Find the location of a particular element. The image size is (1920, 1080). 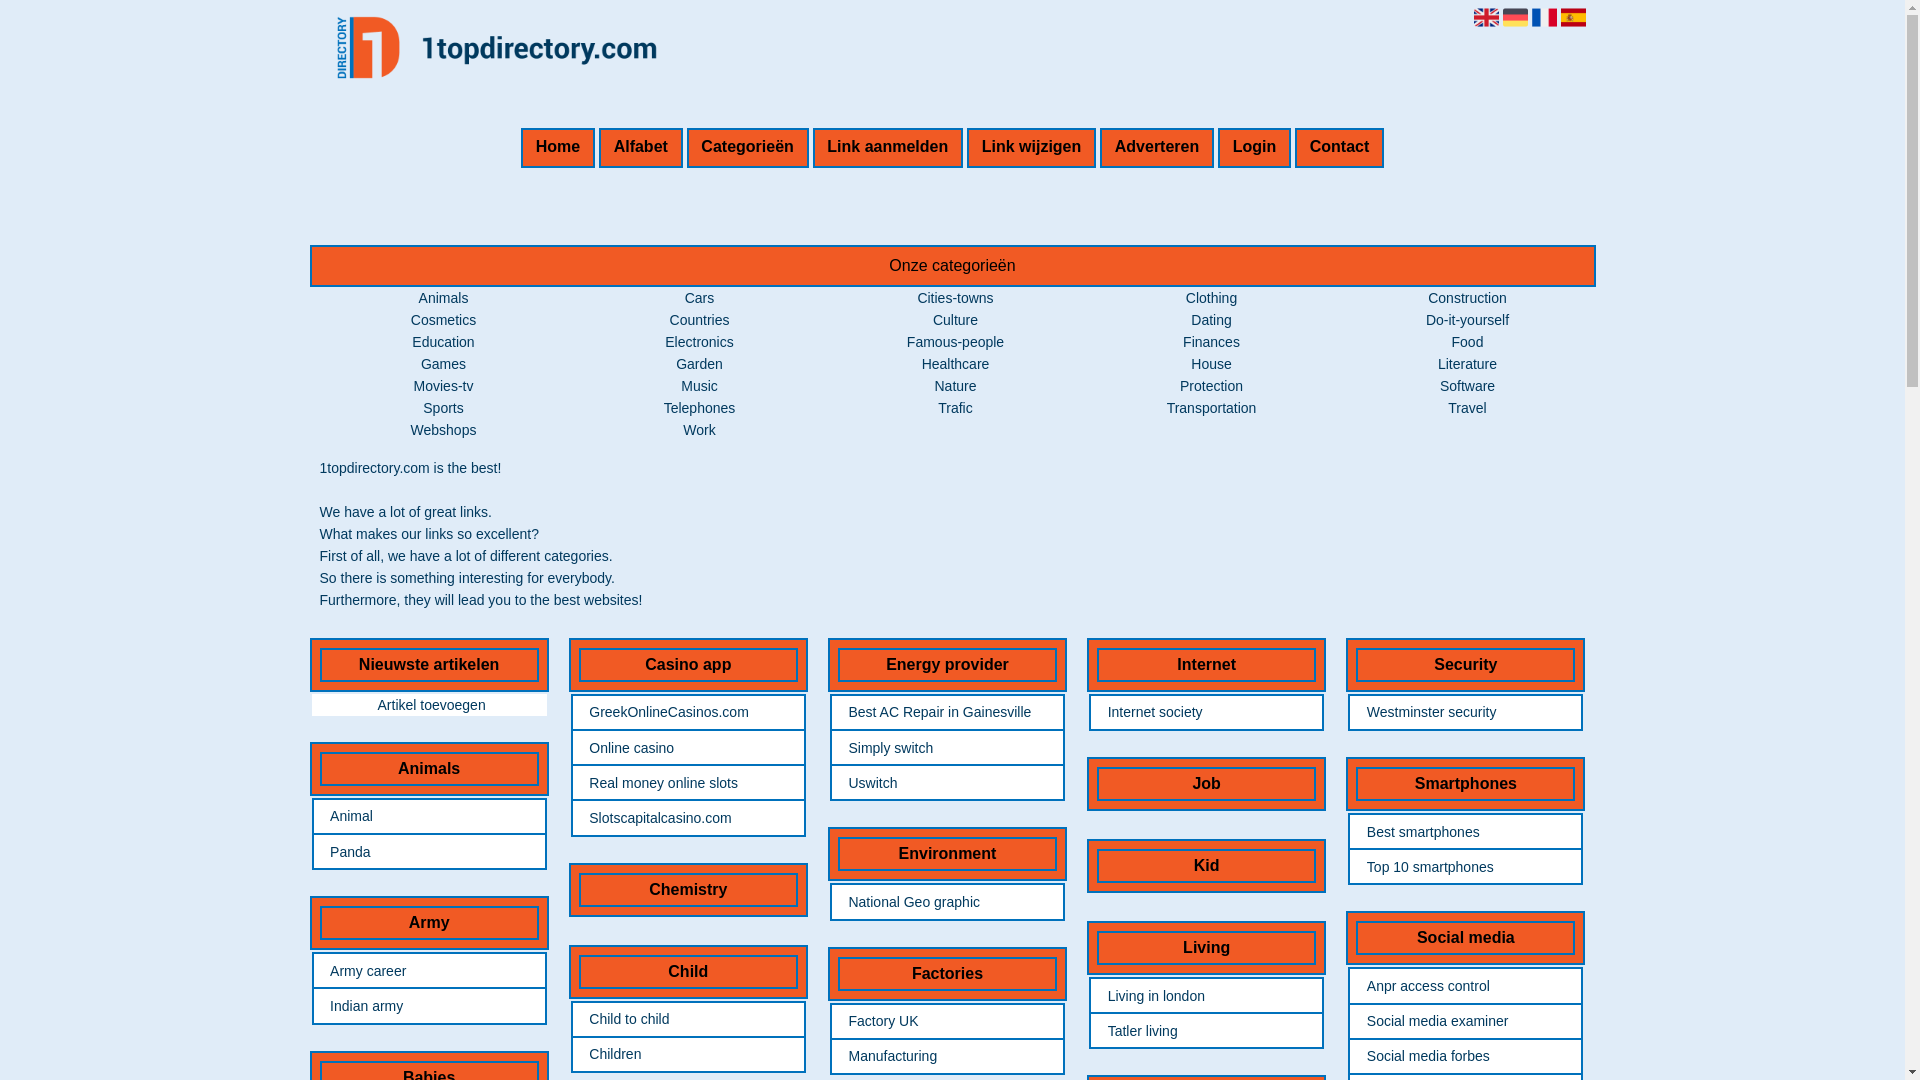

Software is located at coordinates (1468, 386).